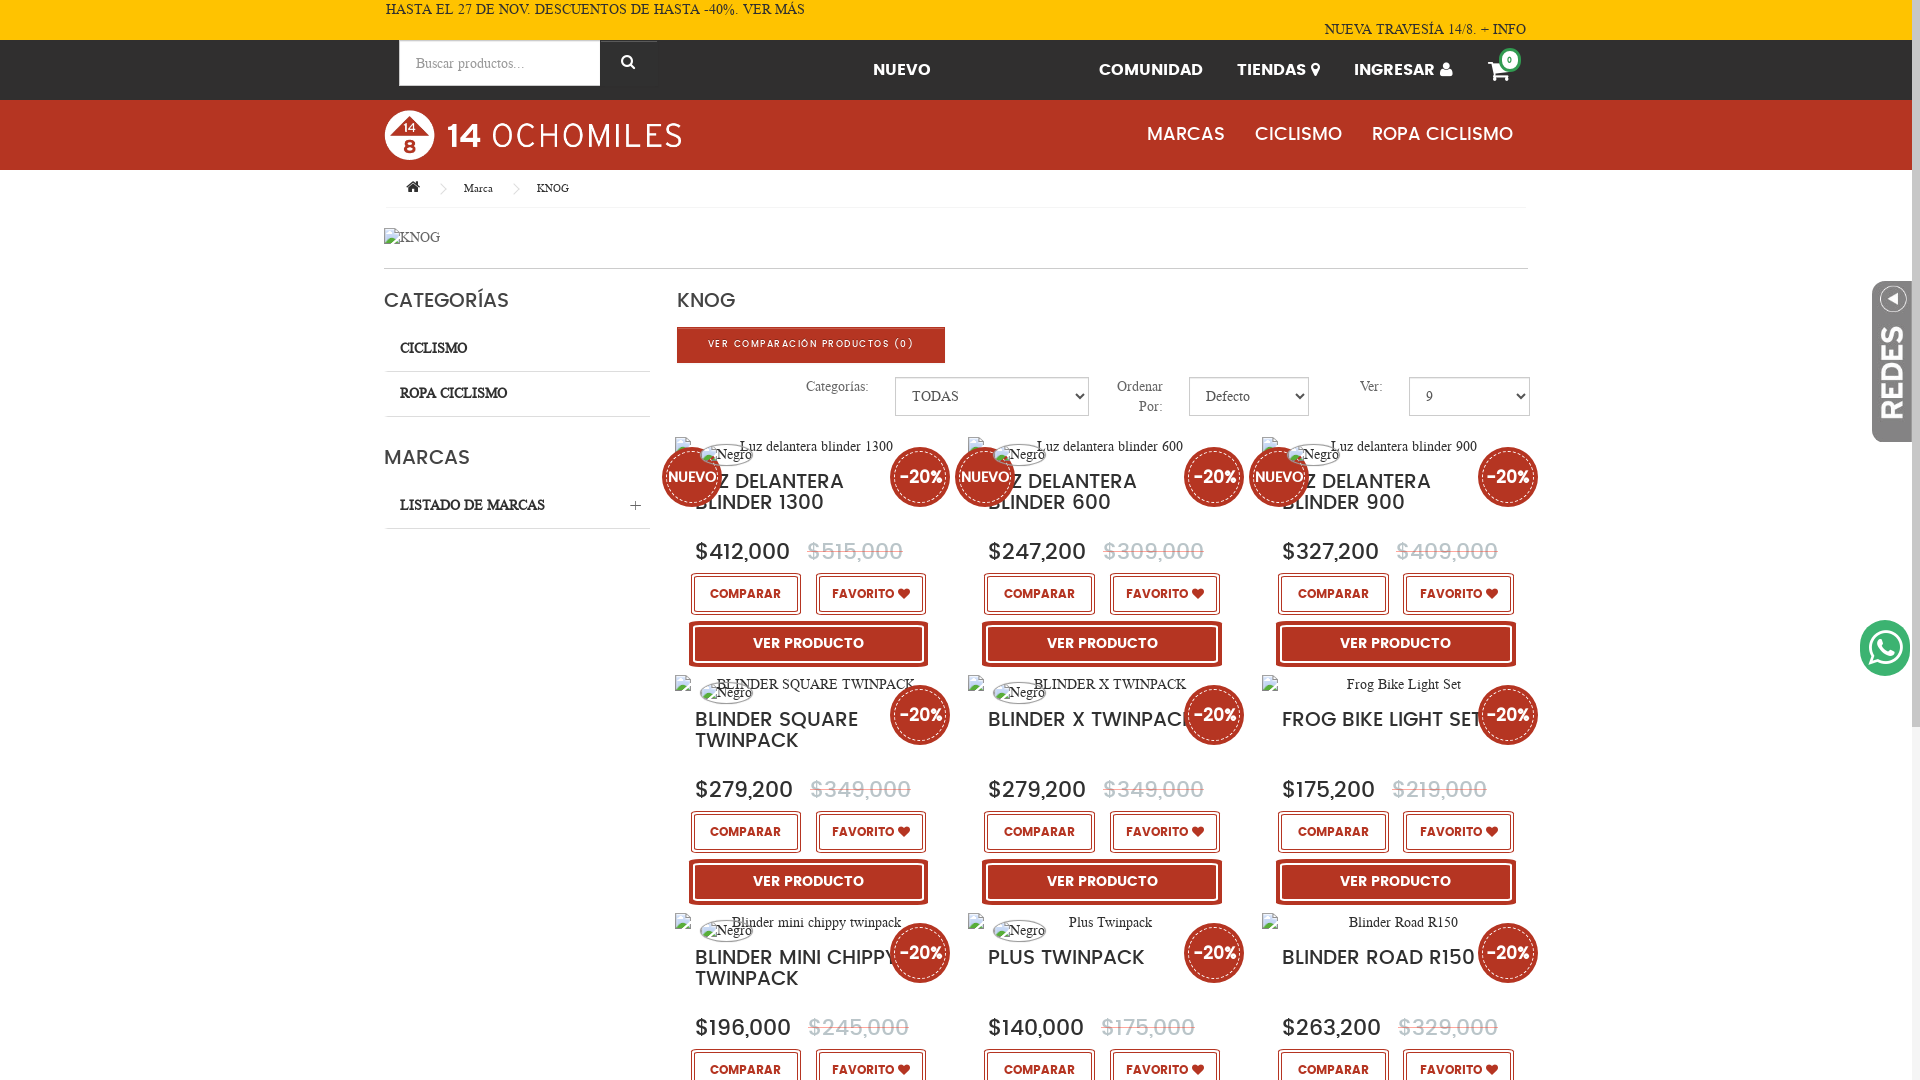 The height and width of the screenshot is (1080, 1920). What do you see at coordinates (517, 350) in the screenshot?
I see `CICLISMO` at bounding box center [517, 350].